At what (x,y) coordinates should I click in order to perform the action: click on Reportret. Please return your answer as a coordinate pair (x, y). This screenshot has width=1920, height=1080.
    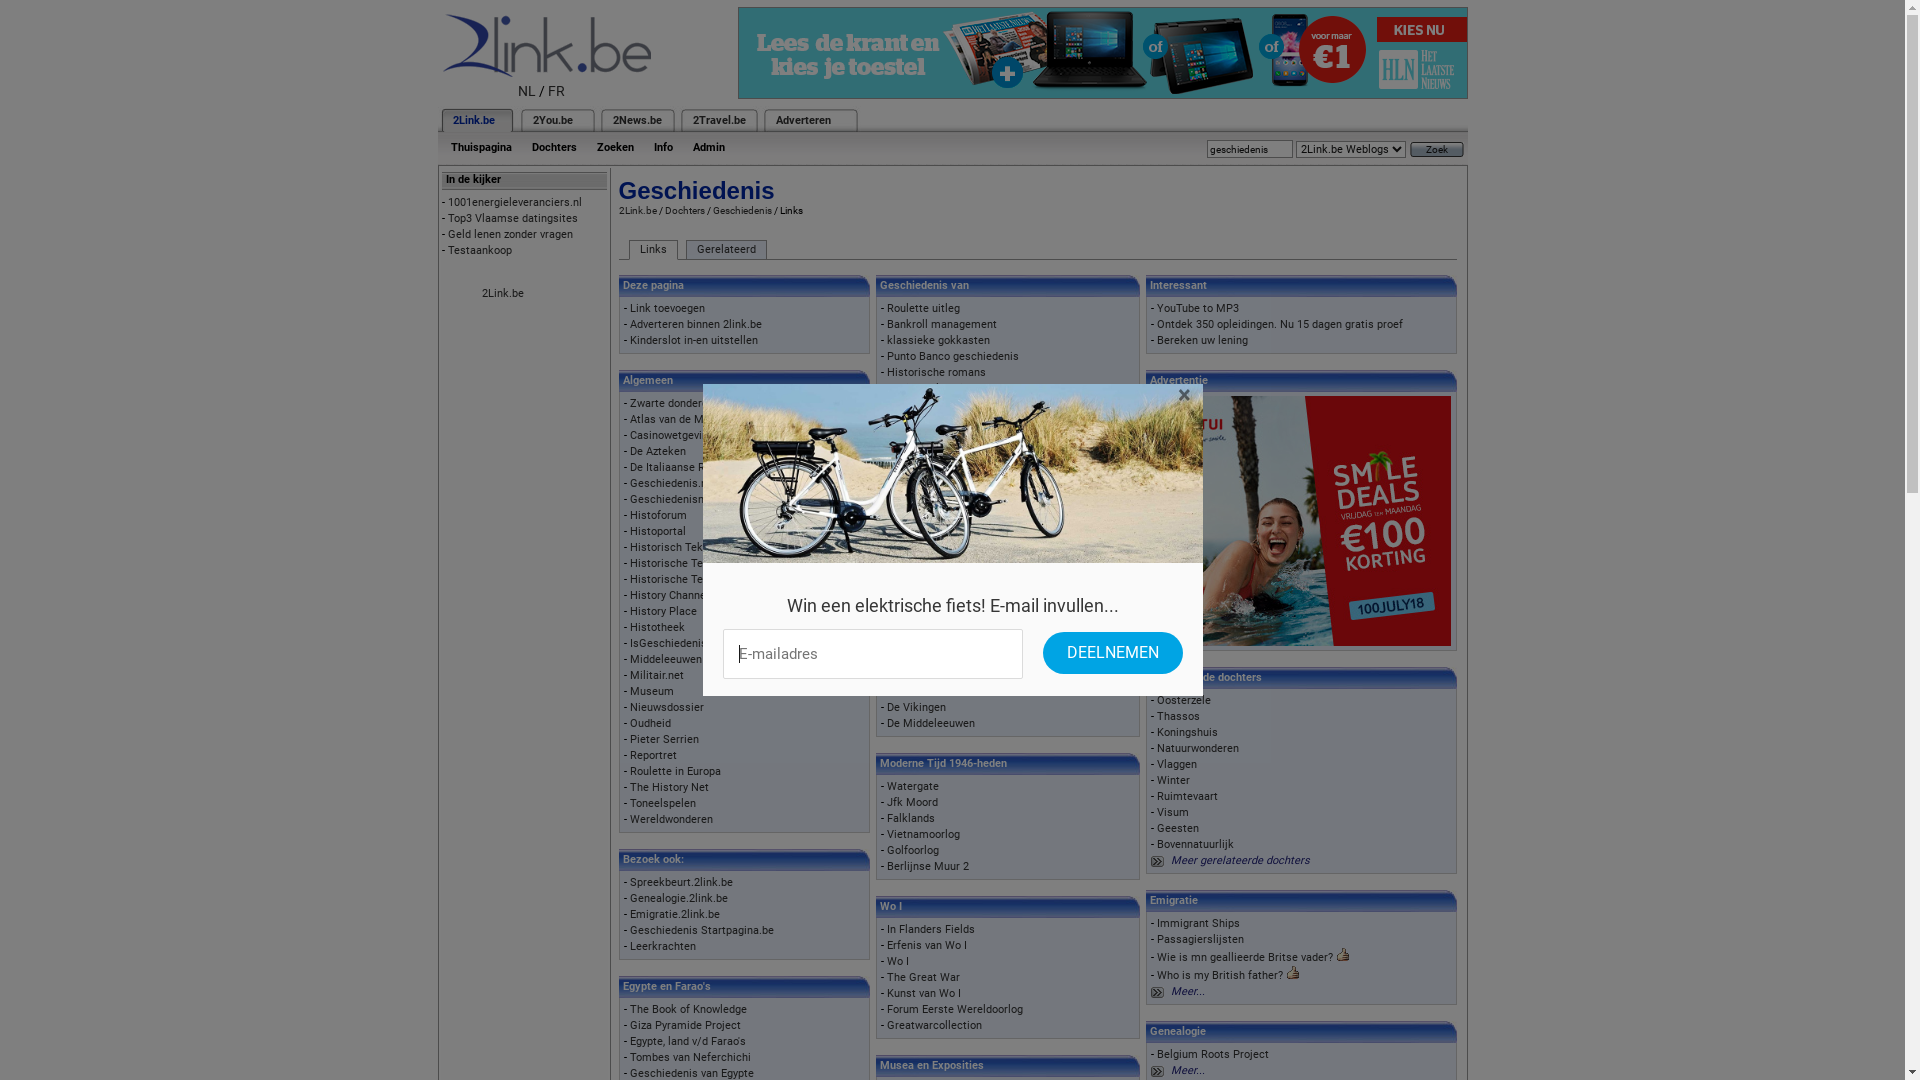
    Looking at the image, I should click on (654, 756).